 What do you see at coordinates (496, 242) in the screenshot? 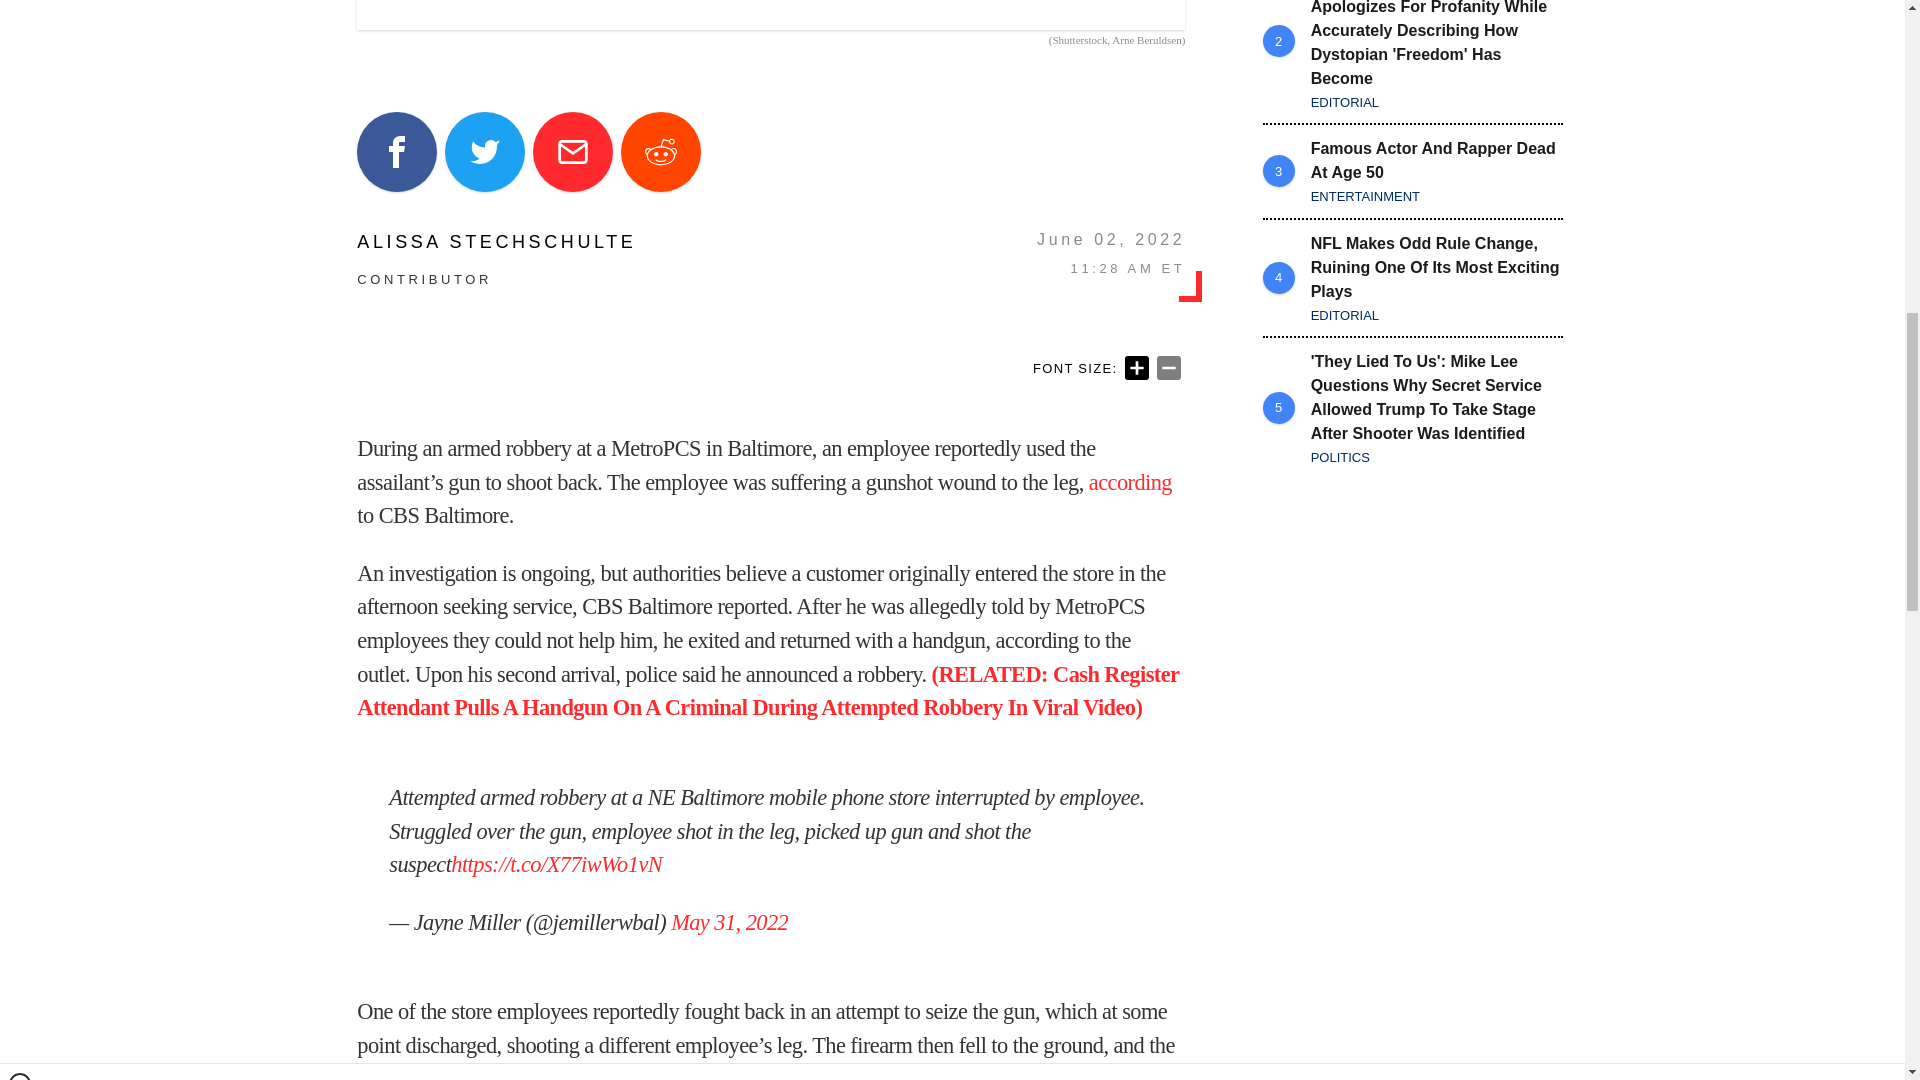
I see `ALISSA STECHSCHULTE` at bounding box center [496, 242].